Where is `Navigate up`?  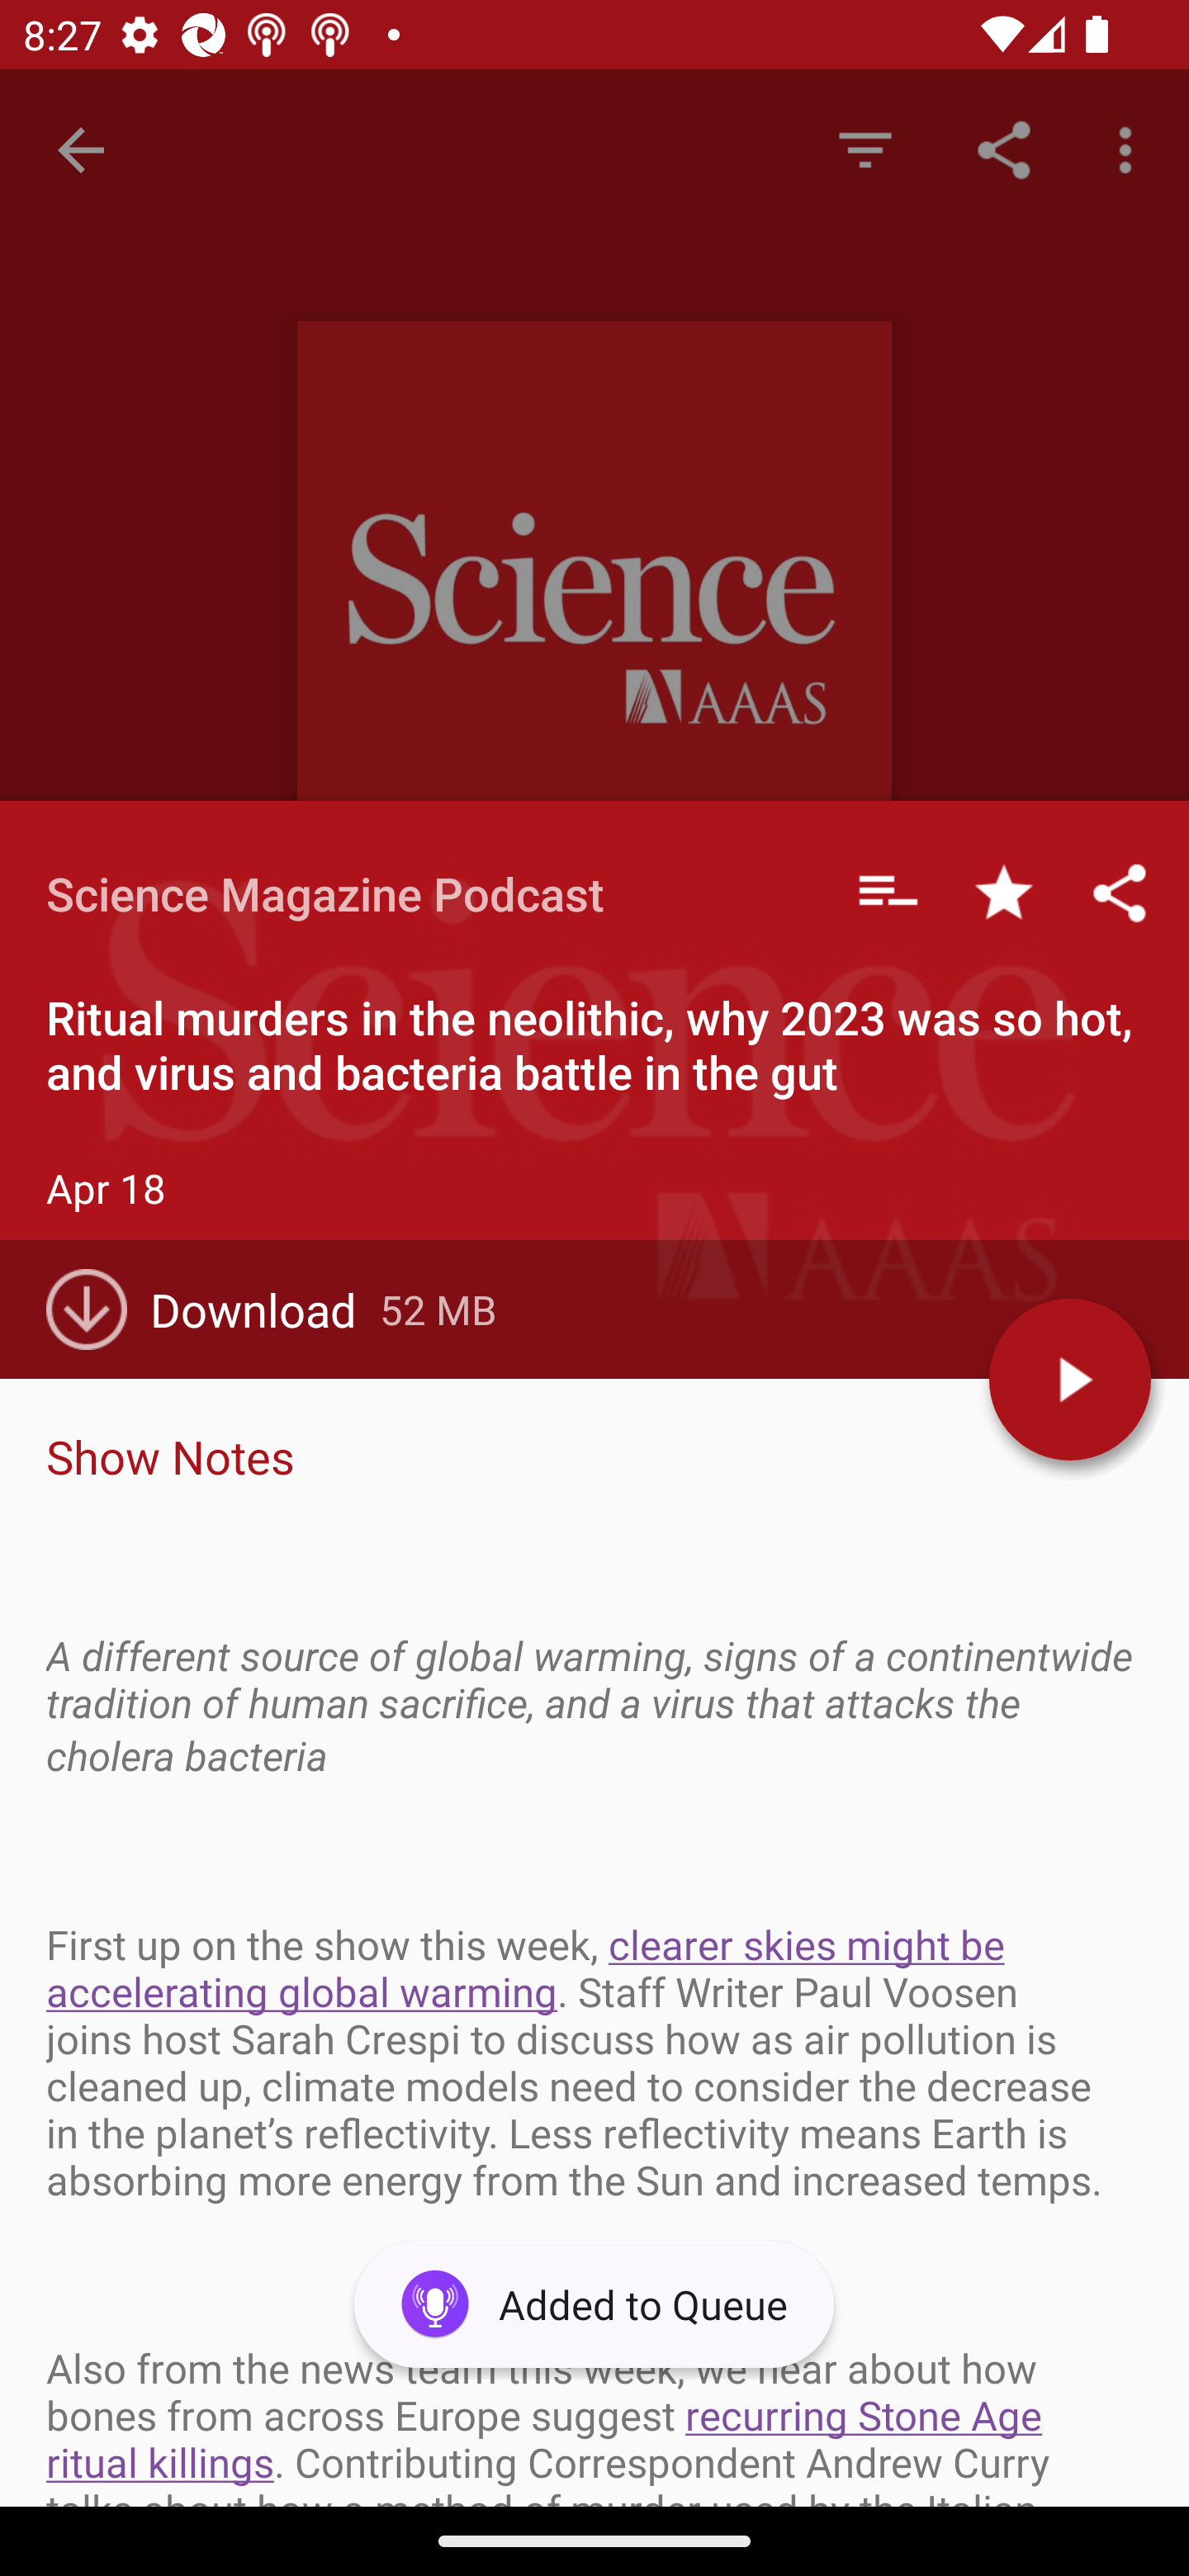 Navigate up is located at coordinates (81, 150).